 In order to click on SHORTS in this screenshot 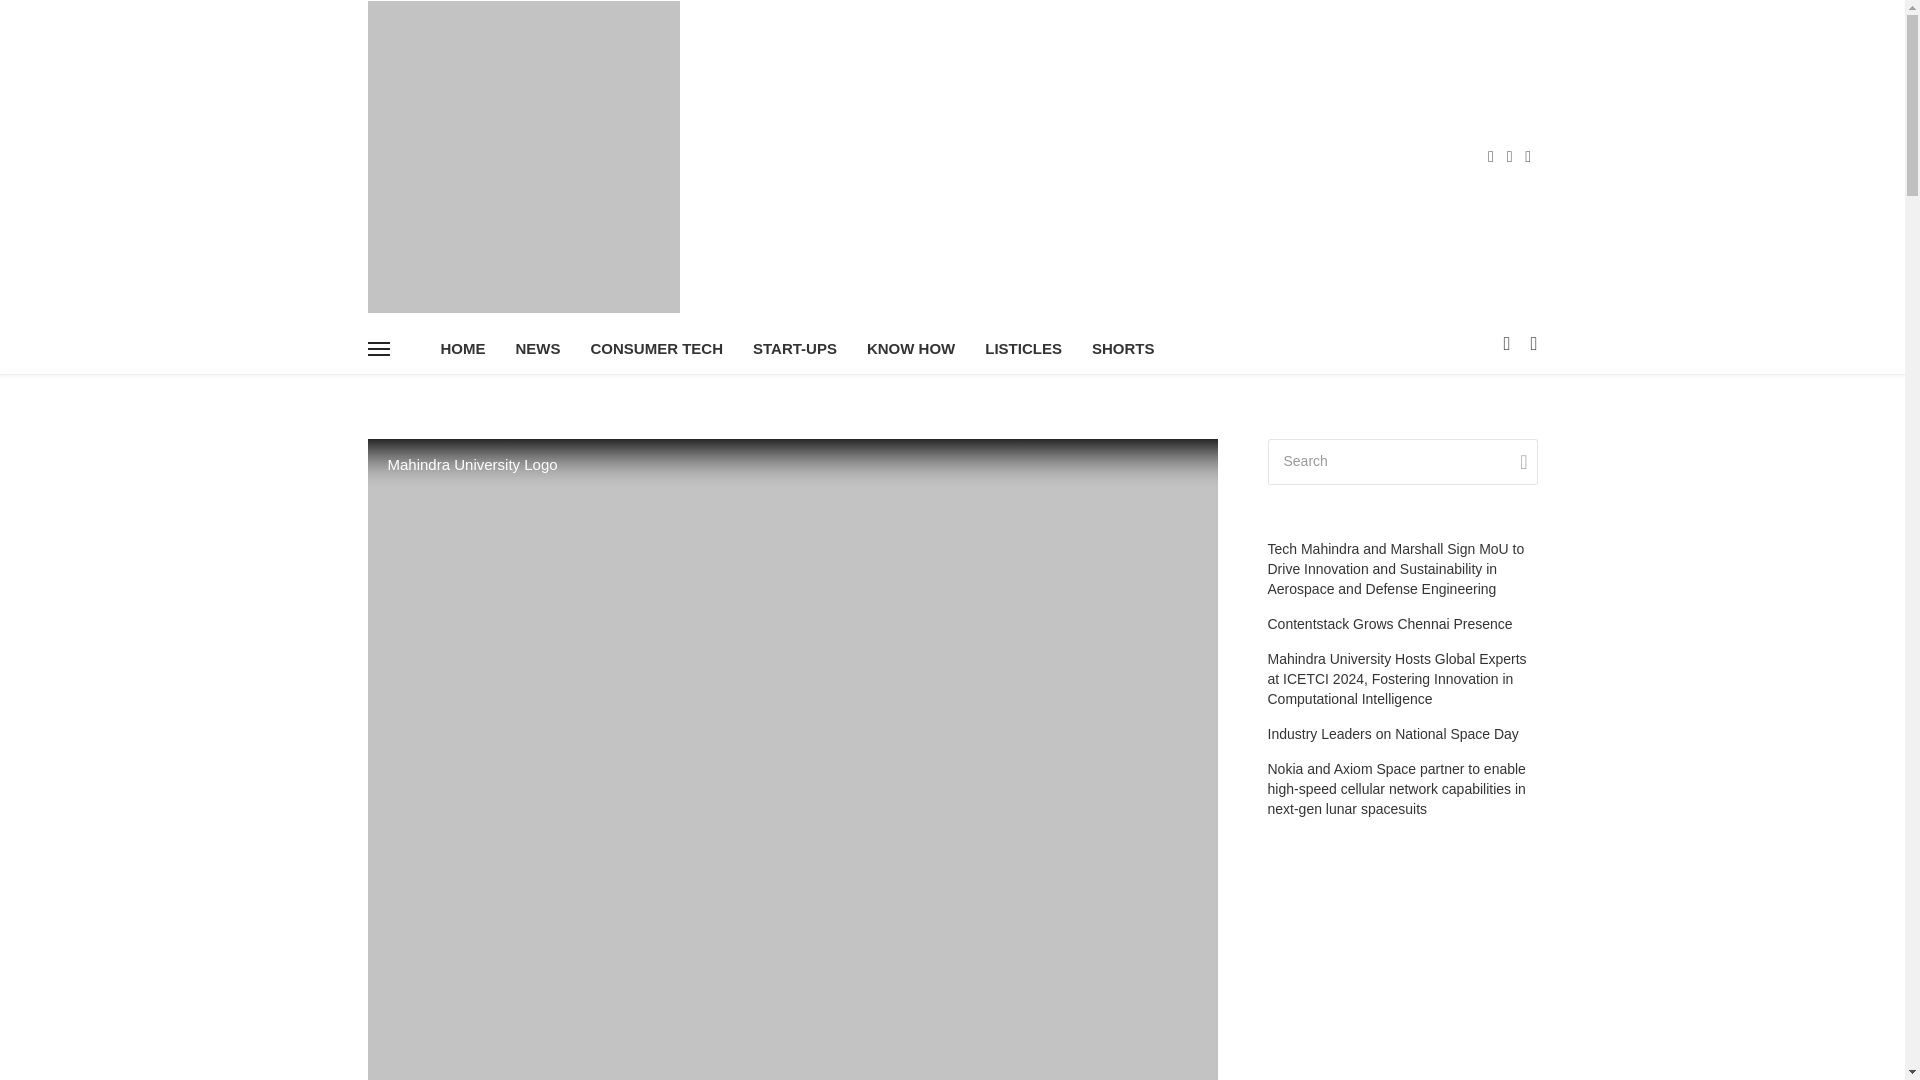, I will do `click(1123, 348)`.